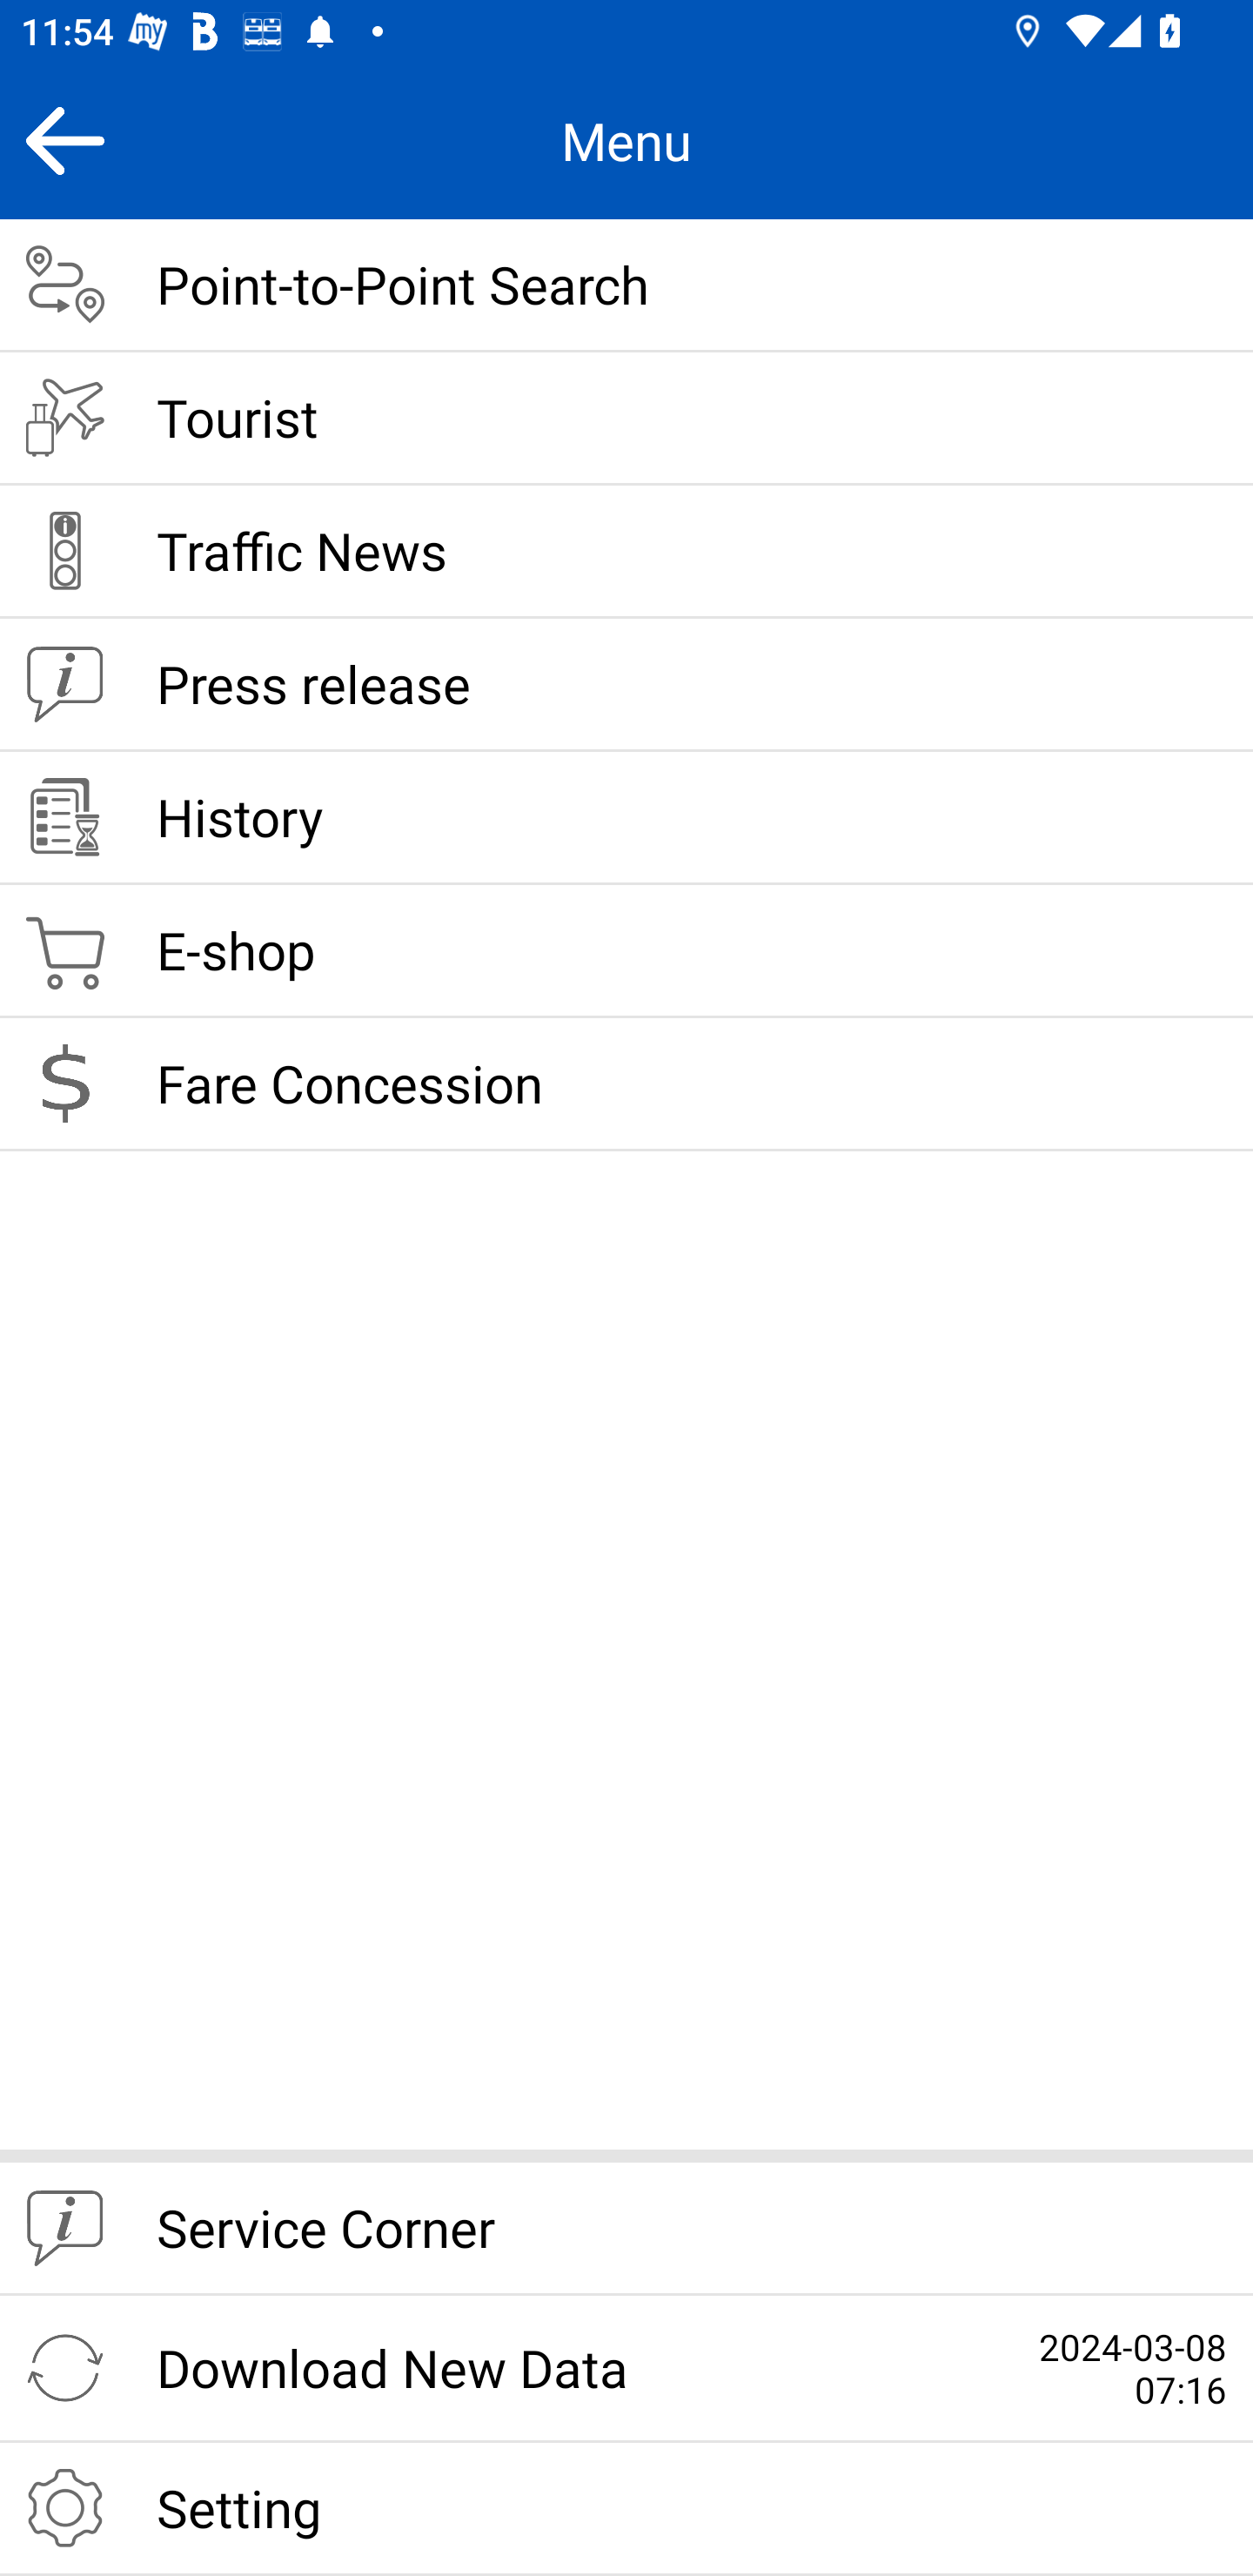 This screenshot has height=2576, width=1253. What do you see at coordinates (626, 2230) in the screenshot?
I see `Service Corner` at bounding box center [626, 2230].